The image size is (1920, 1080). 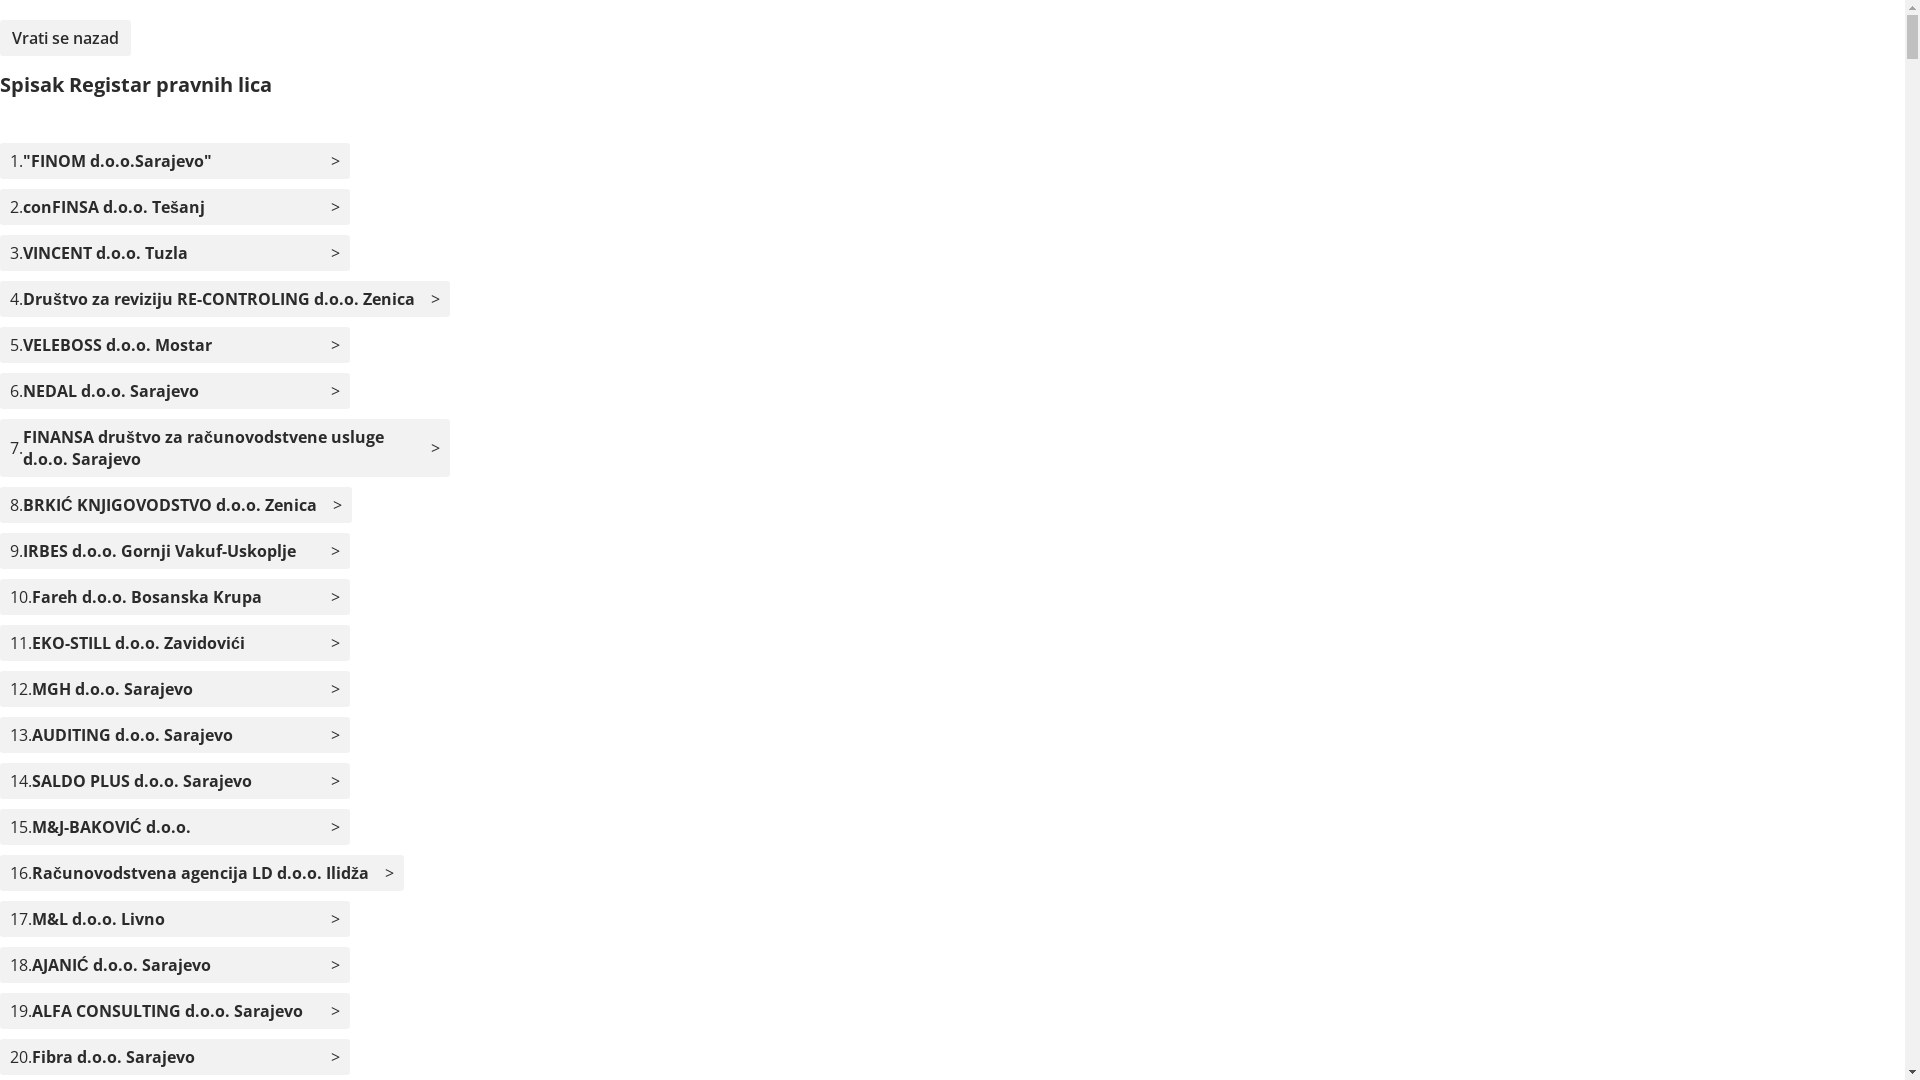 I want to click on 1.
"FINOM d.o.o.Sarajevo", so click(x=175, y=161).